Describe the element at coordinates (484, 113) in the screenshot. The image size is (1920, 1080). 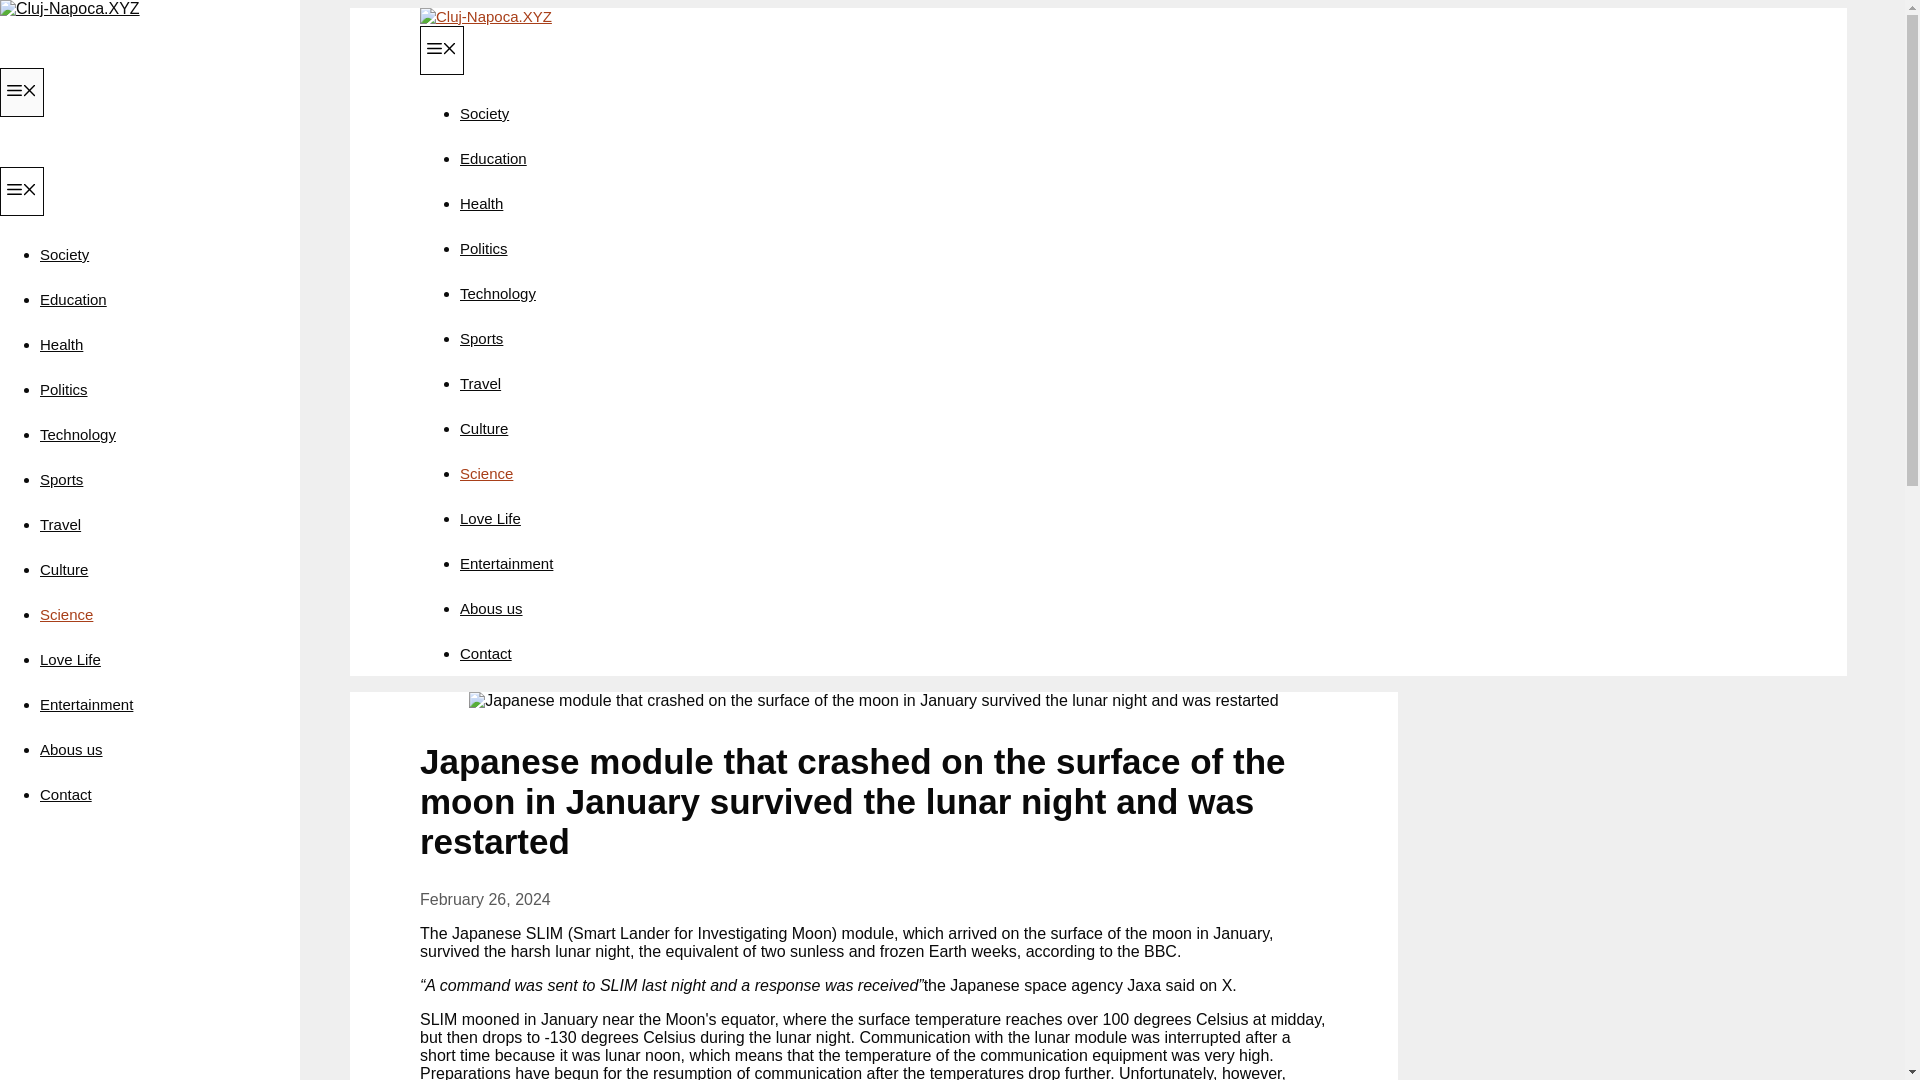
I see `Society` at that location.